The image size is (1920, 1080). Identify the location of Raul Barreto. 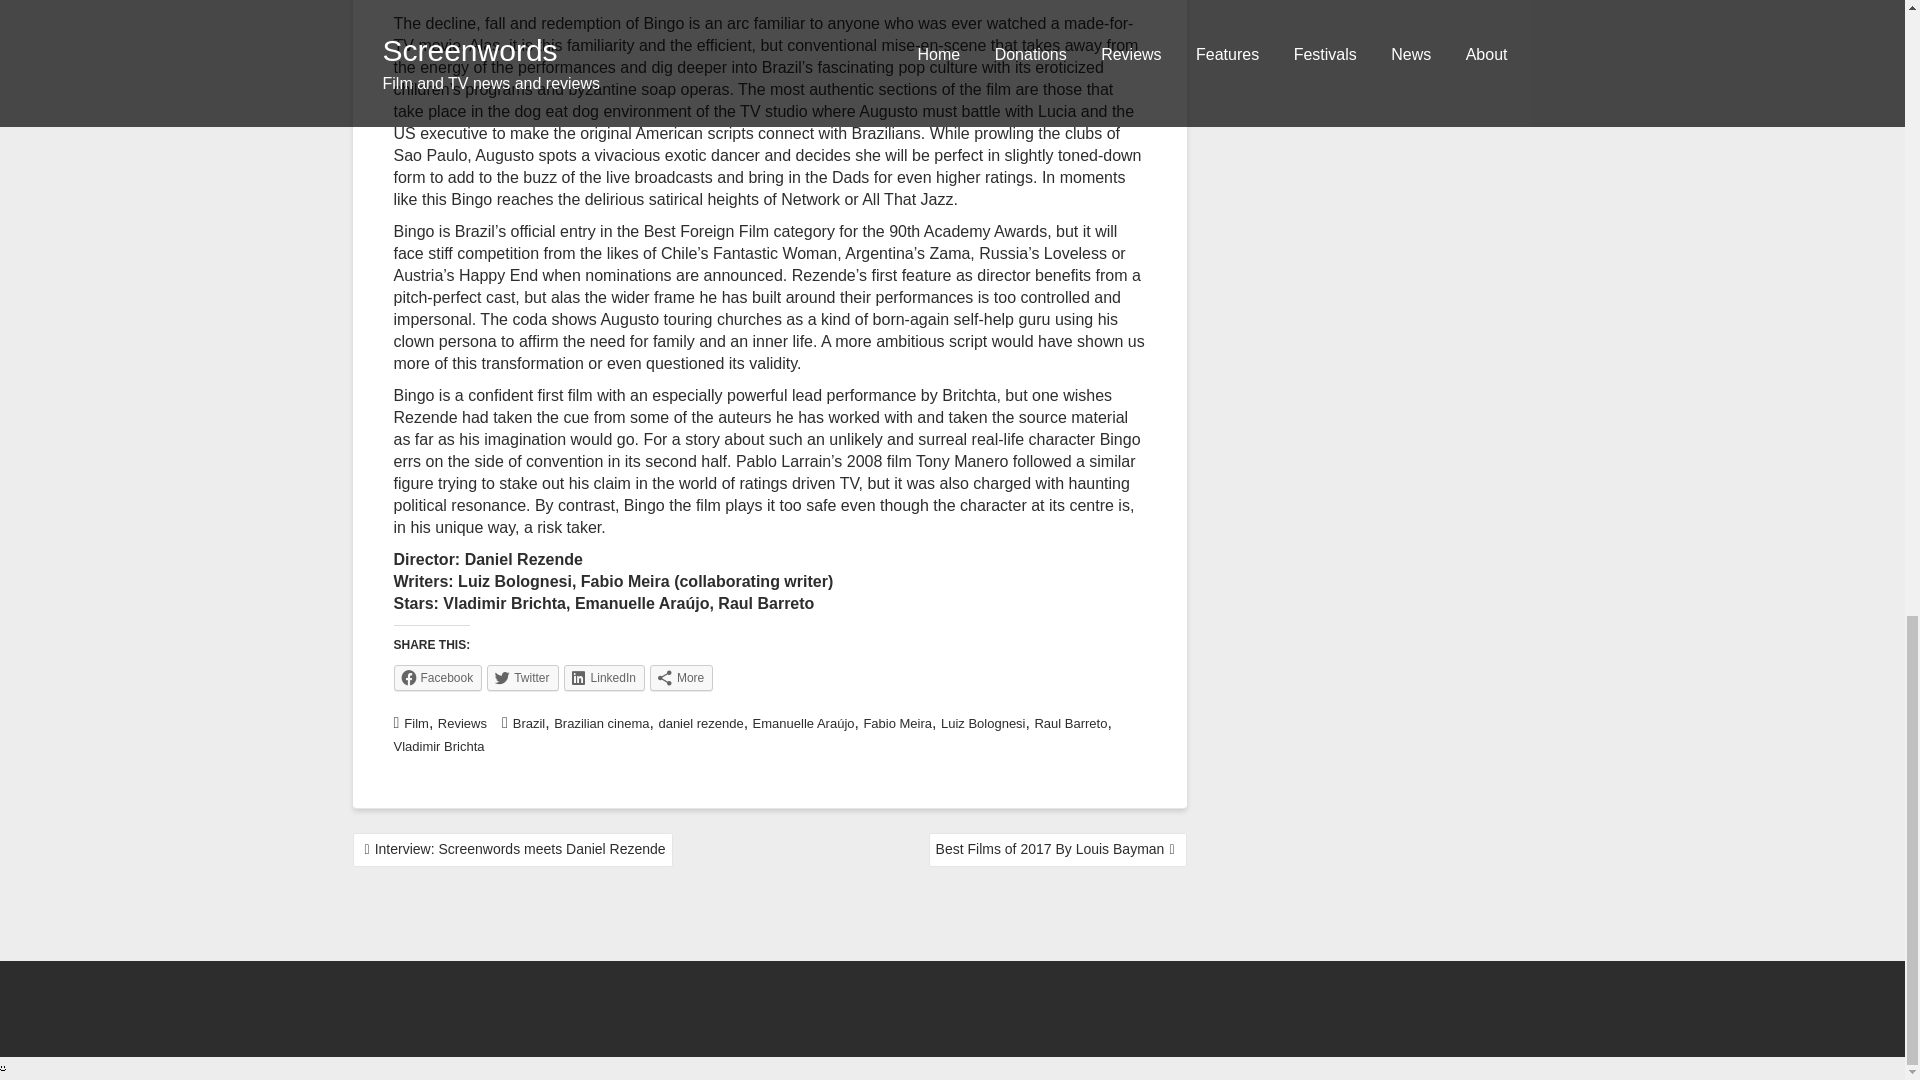
(1070, 724).